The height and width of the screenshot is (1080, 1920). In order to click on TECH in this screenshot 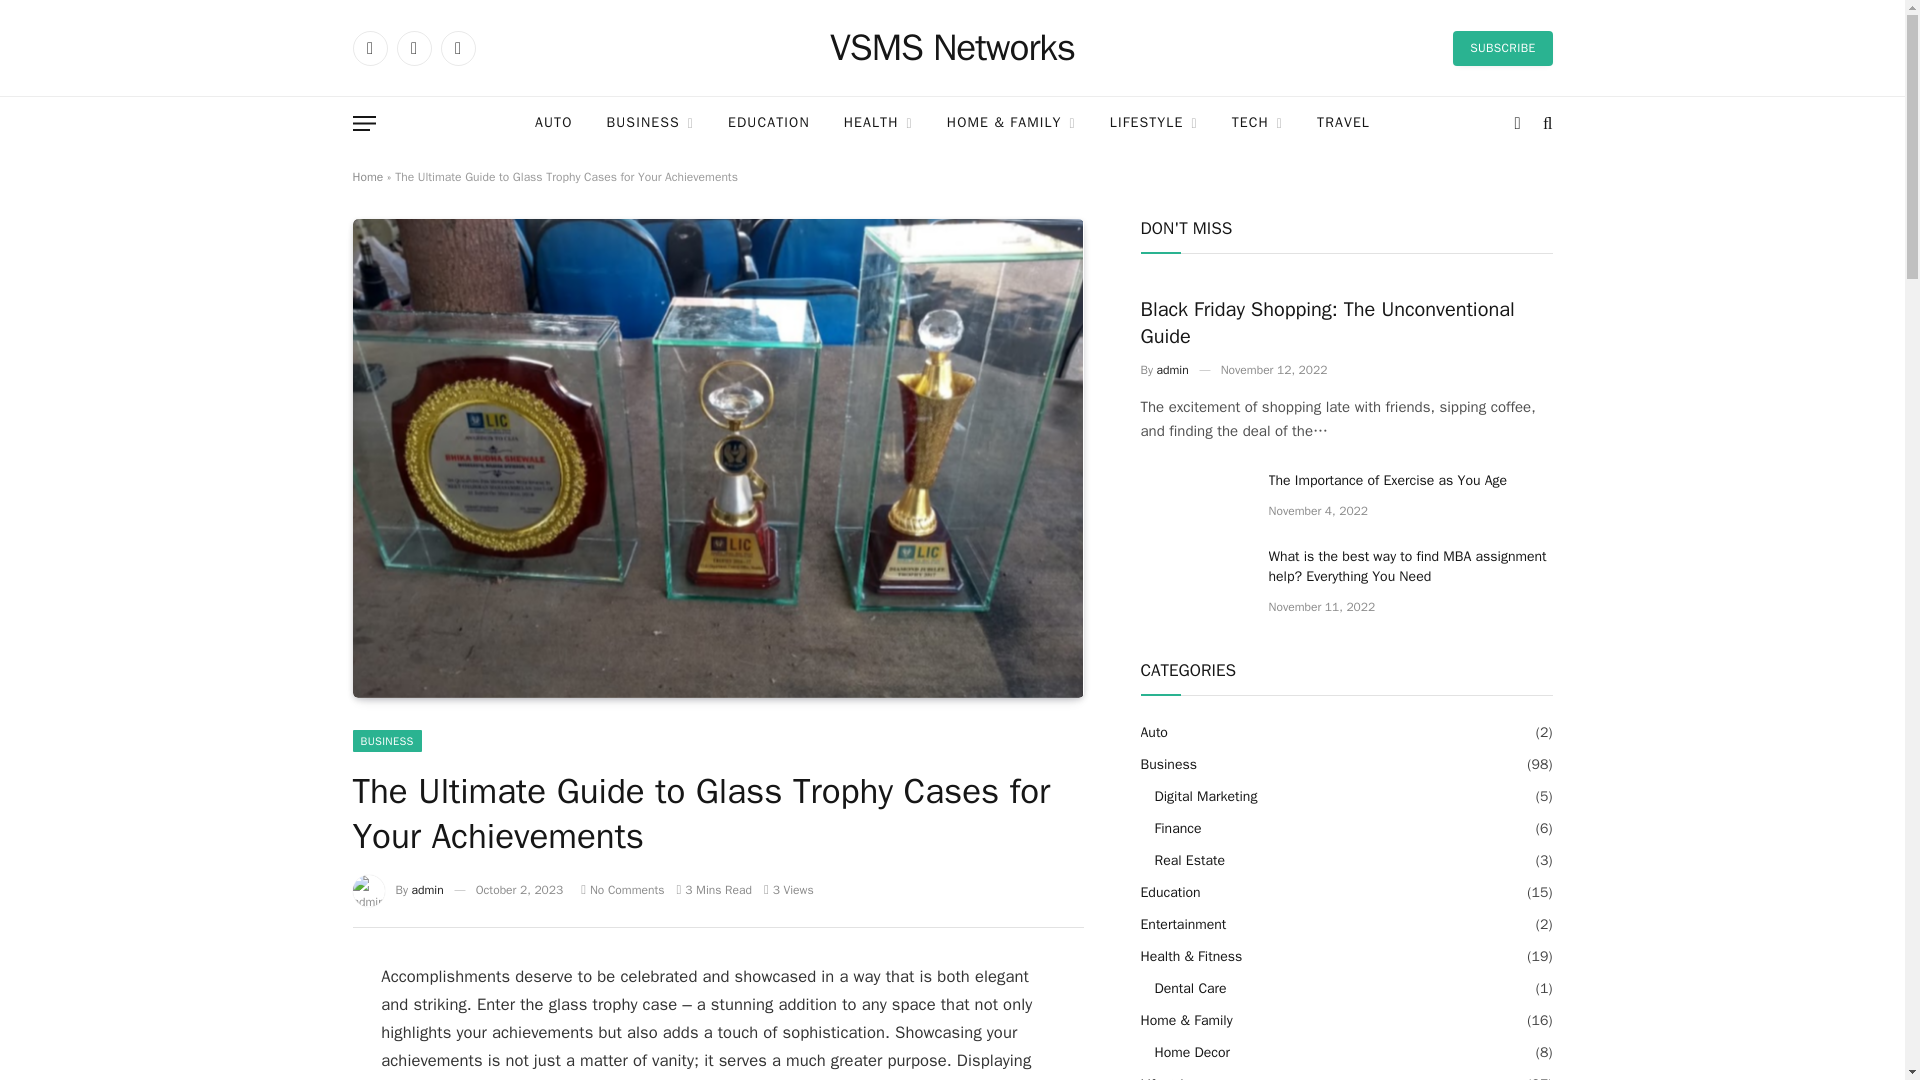, I will do `click(1257, 124)`.